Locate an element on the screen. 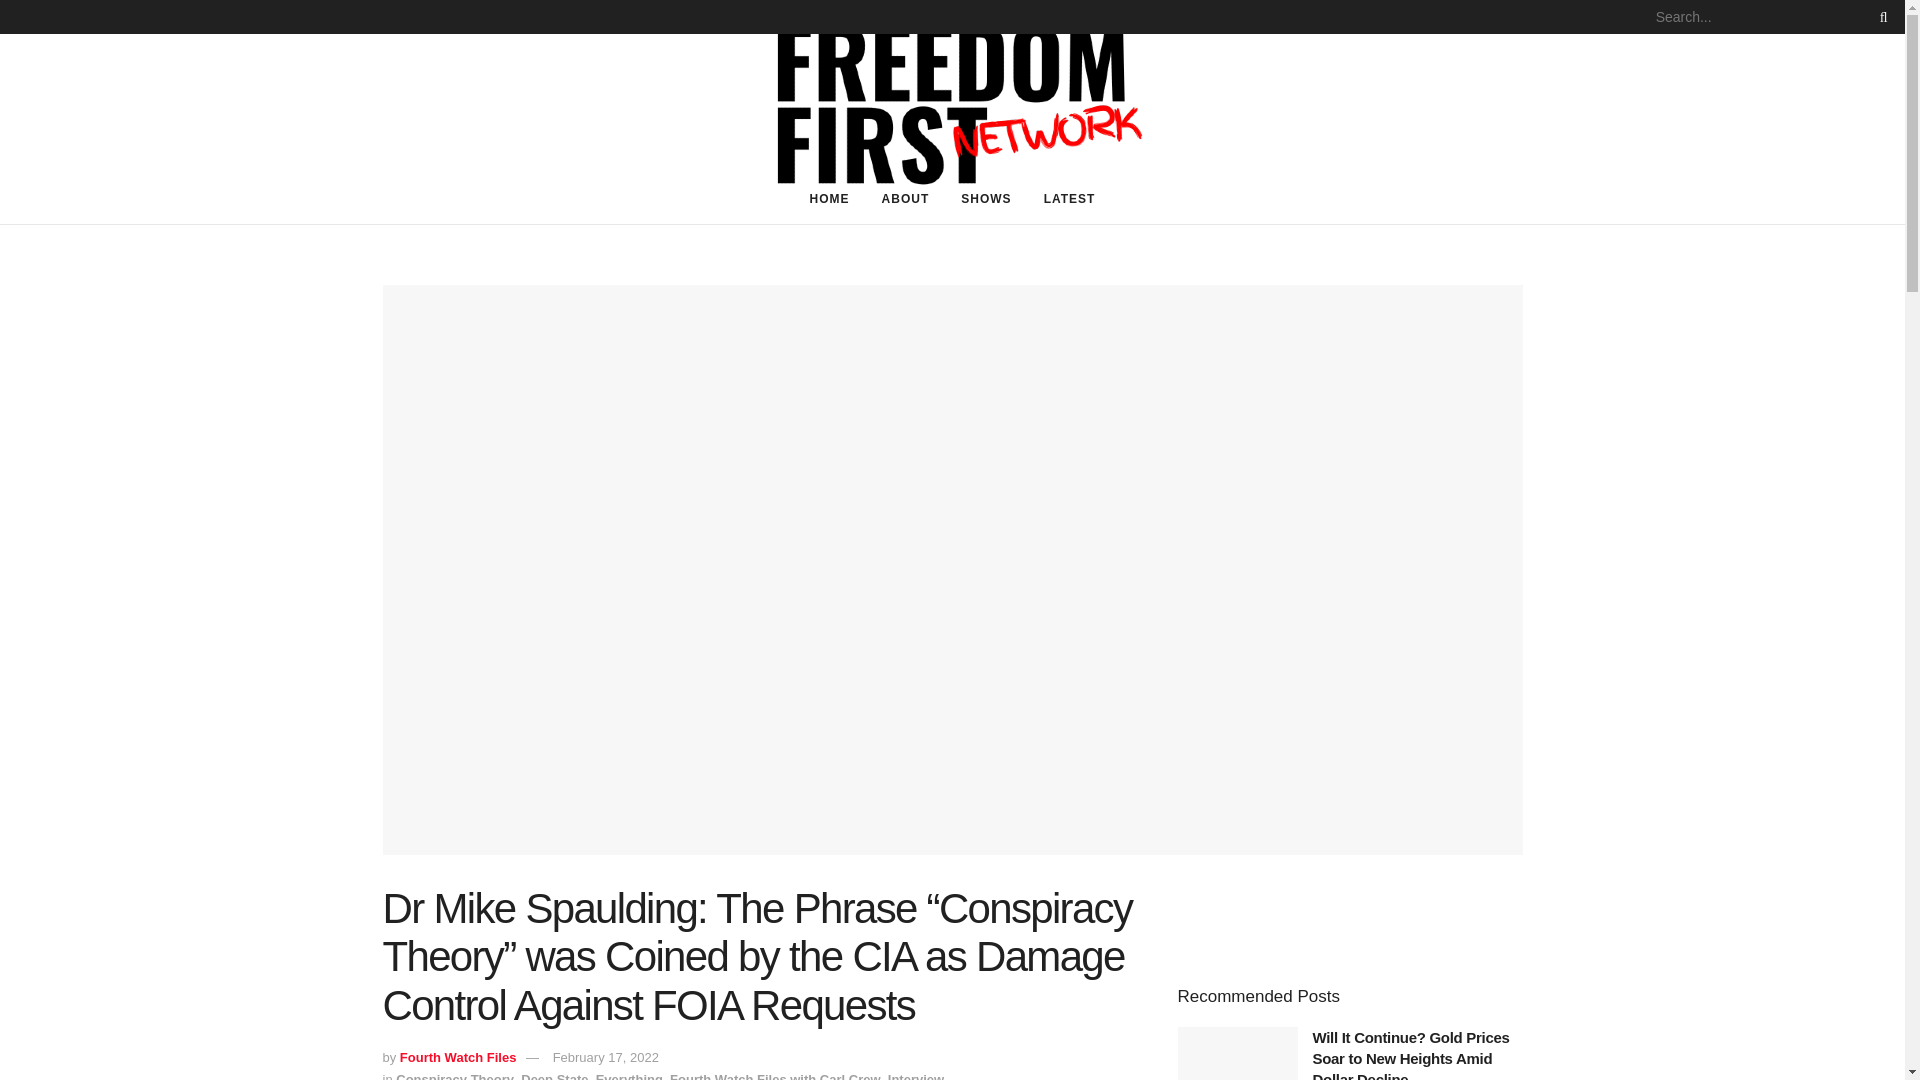 The image size is (1920, 1080). Fourth Watch Files with Carl Crew is located at coordinates (774, 1076).